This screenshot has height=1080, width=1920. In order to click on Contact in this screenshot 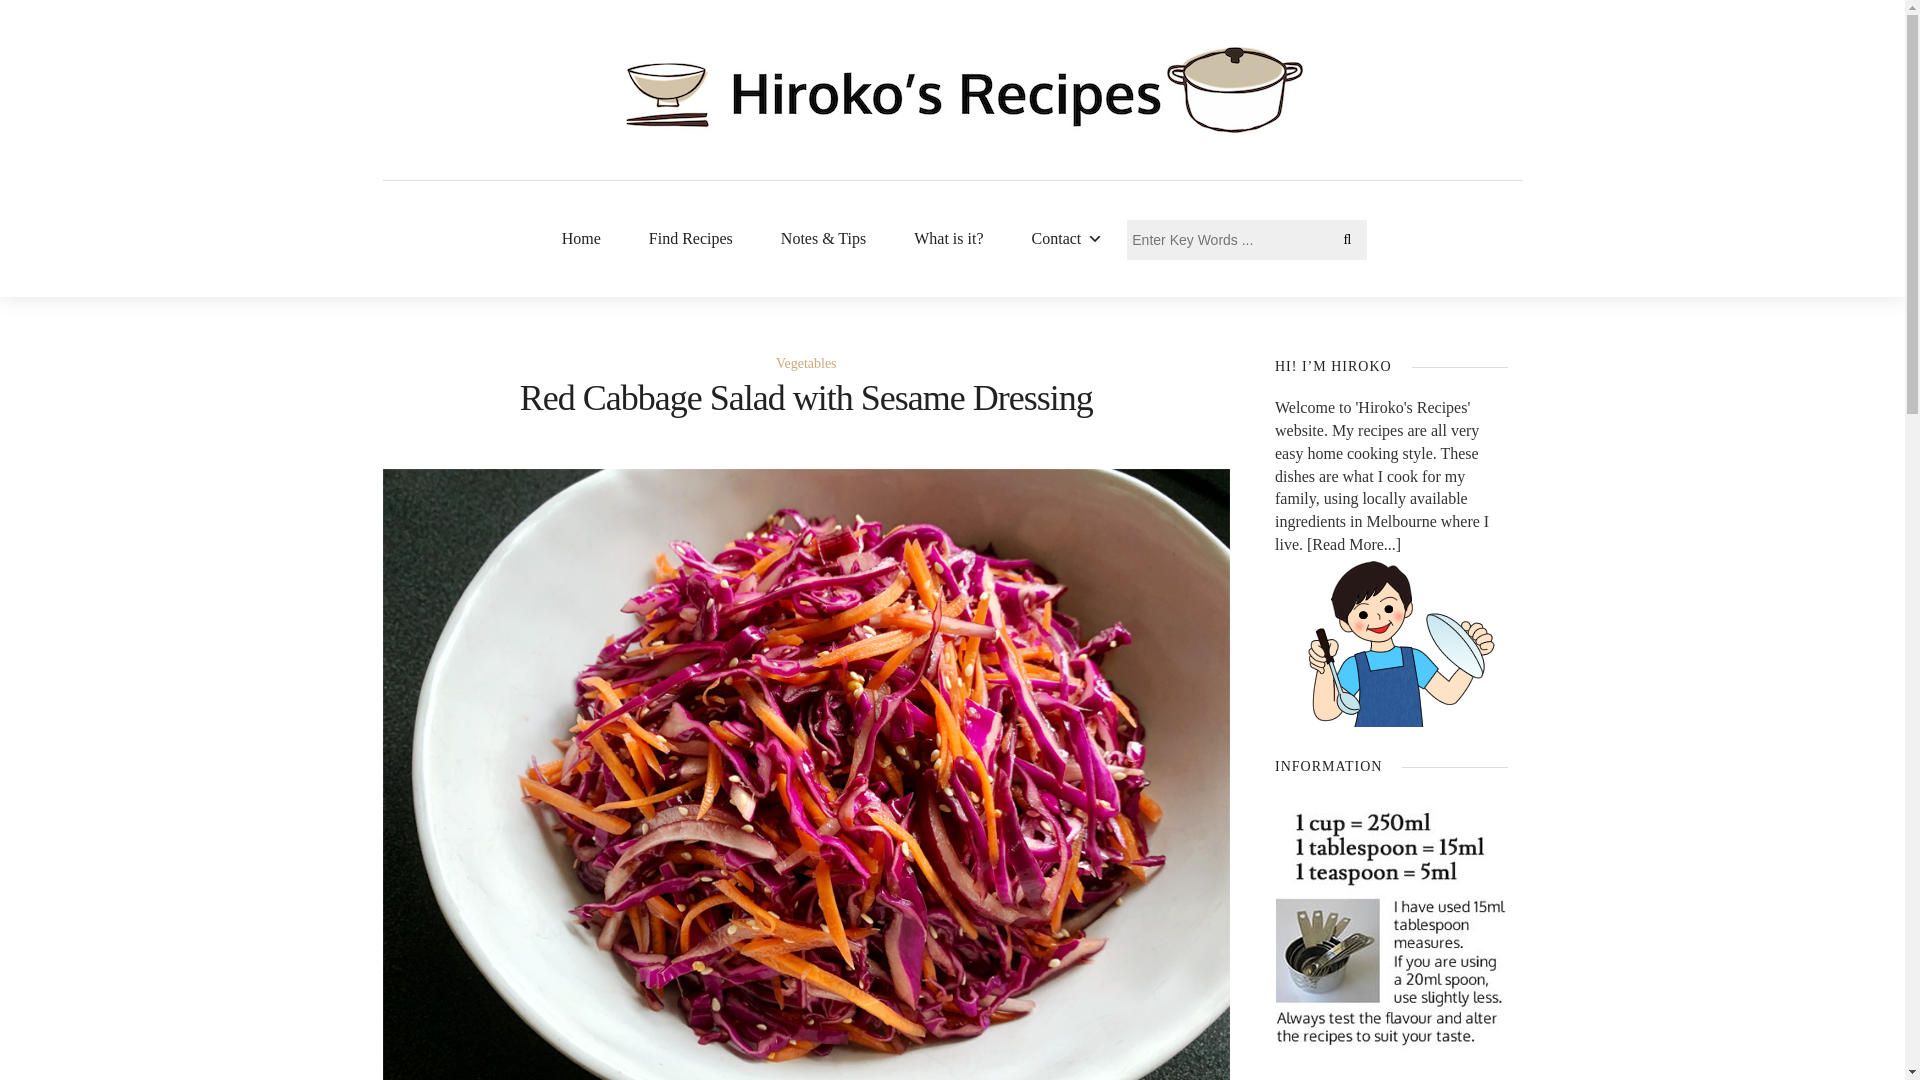, I will do `click(1068, 238)`.